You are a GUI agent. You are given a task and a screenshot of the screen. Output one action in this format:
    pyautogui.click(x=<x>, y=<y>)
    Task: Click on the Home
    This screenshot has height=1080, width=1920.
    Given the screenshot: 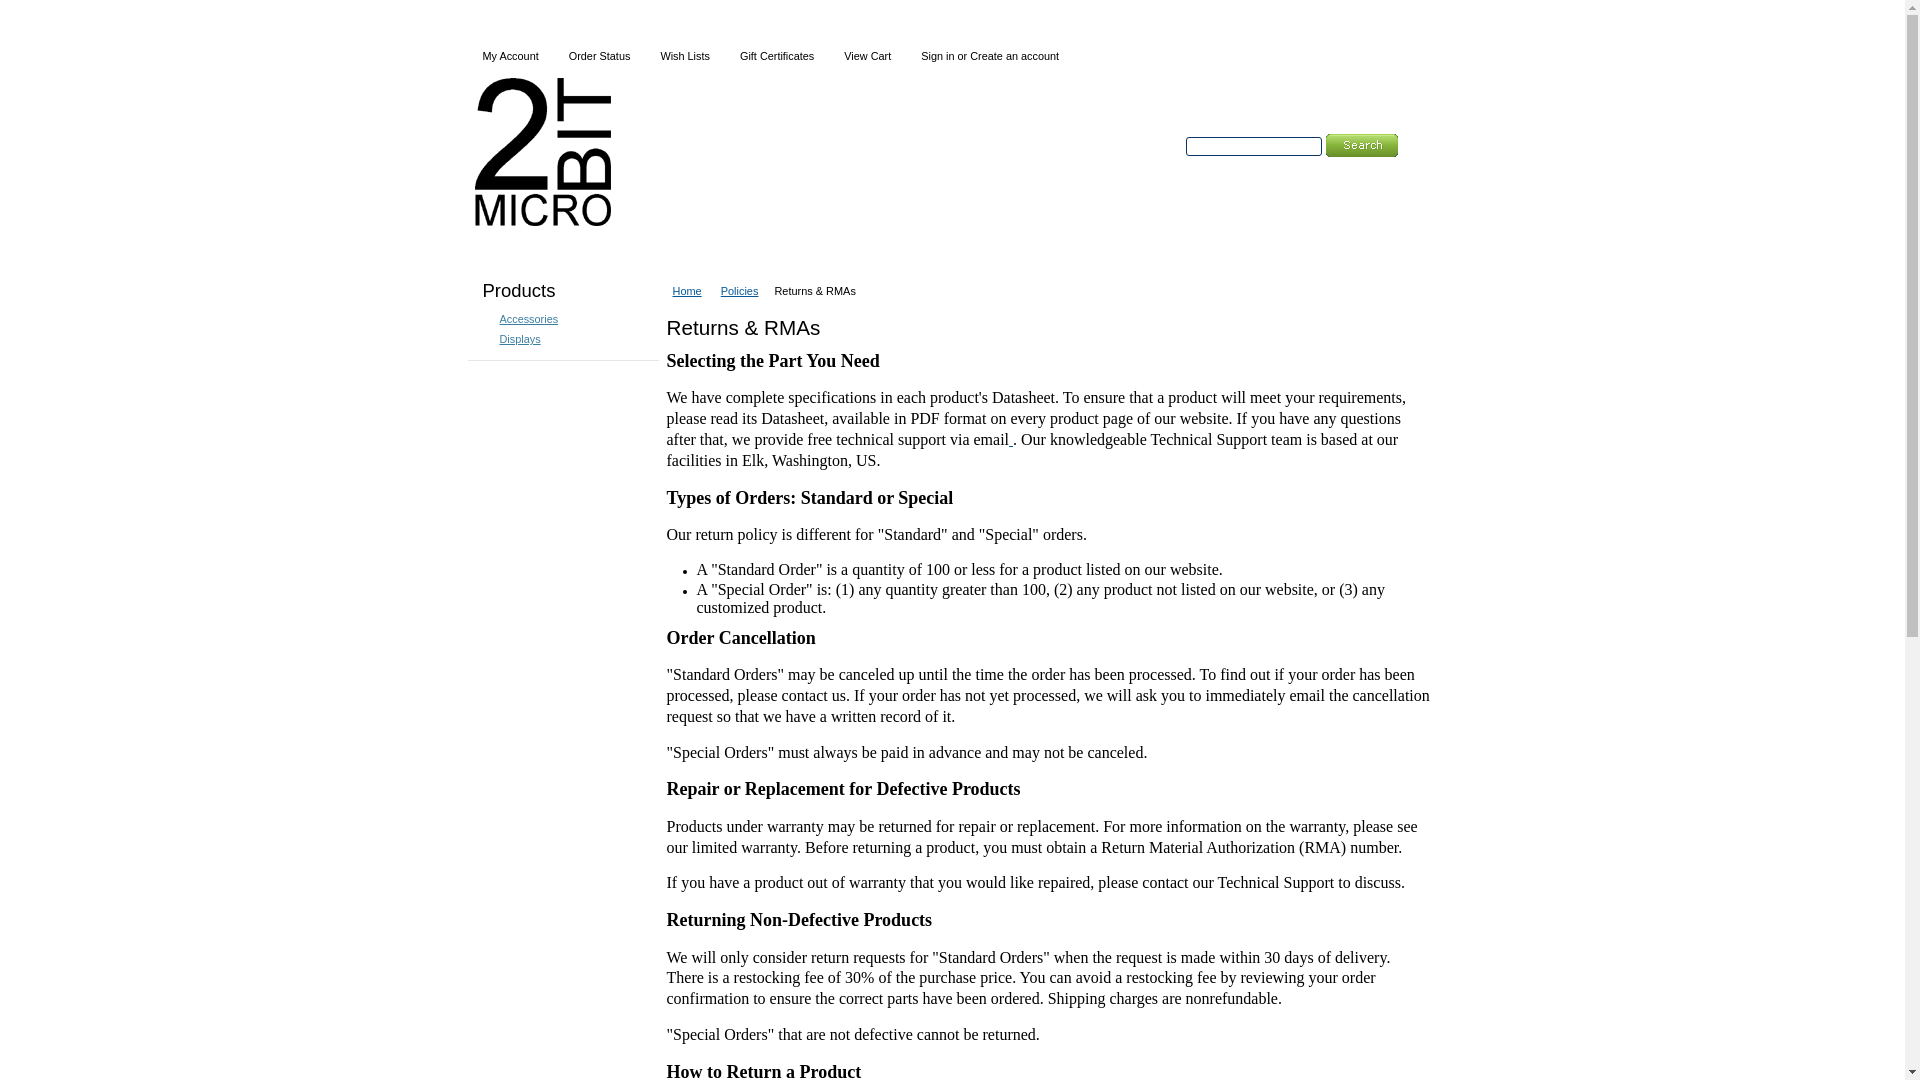 What is the action you would take?
    pyautogui.click(x=692, y=291)
    